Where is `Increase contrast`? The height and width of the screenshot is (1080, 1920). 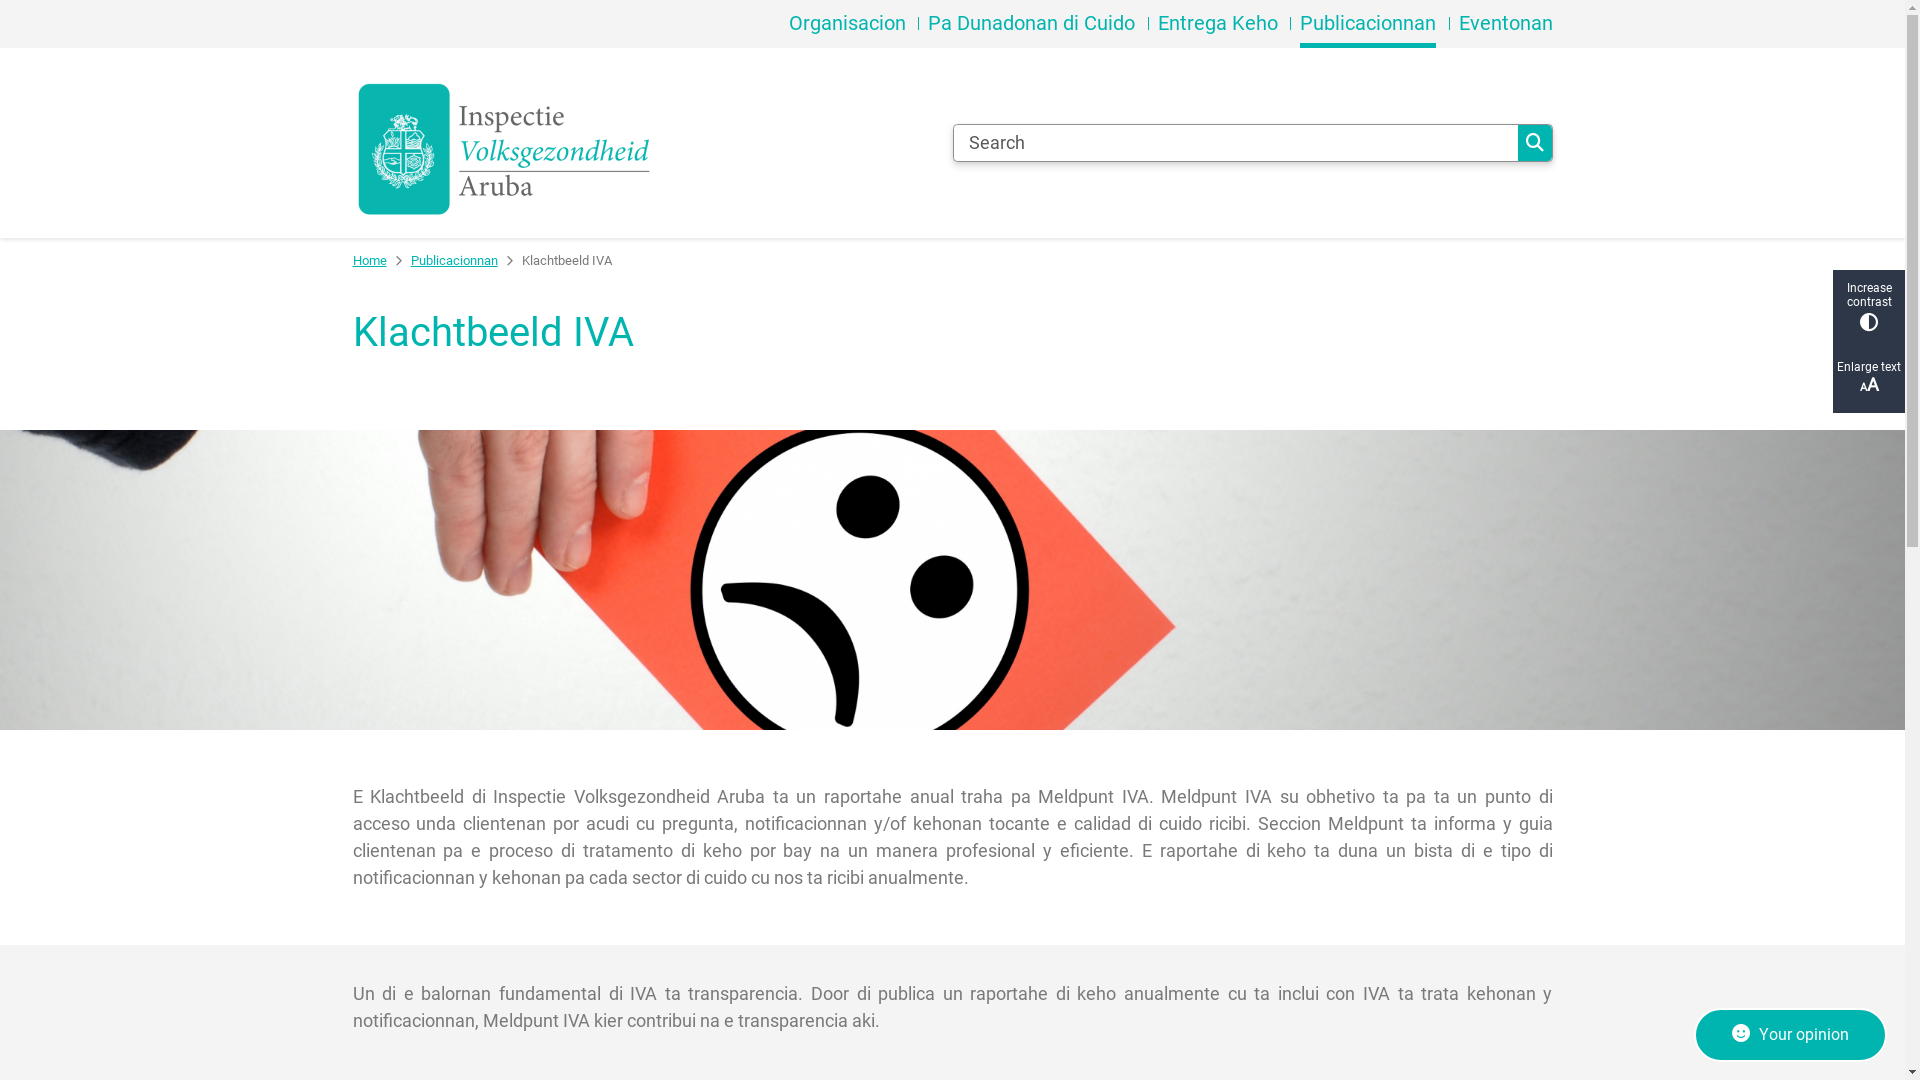 Increase contrast is located at coordinates (1869, 306).